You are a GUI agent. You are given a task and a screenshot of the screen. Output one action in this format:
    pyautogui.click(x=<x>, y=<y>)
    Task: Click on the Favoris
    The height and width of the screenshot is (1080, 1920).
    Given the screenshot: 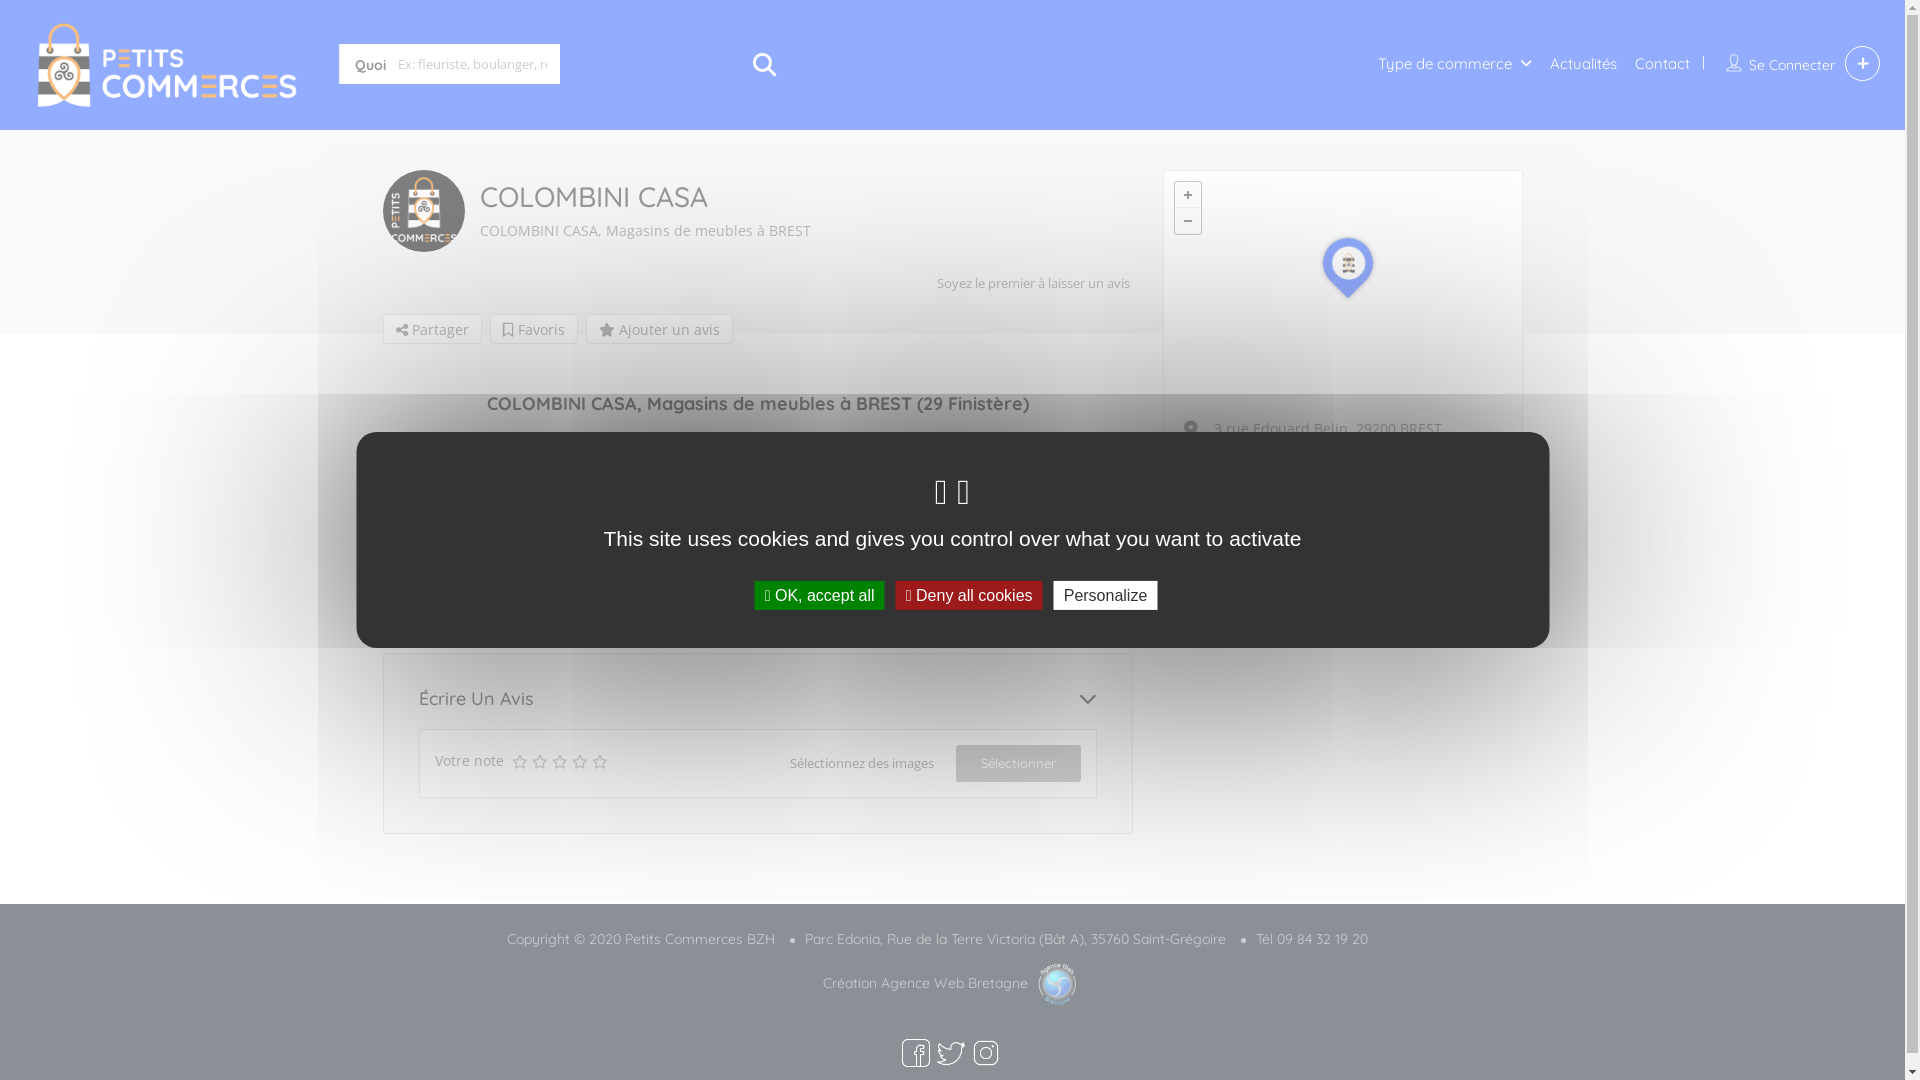 What is the action you would take?
    pyautogui.click(x=534, y=329)
    